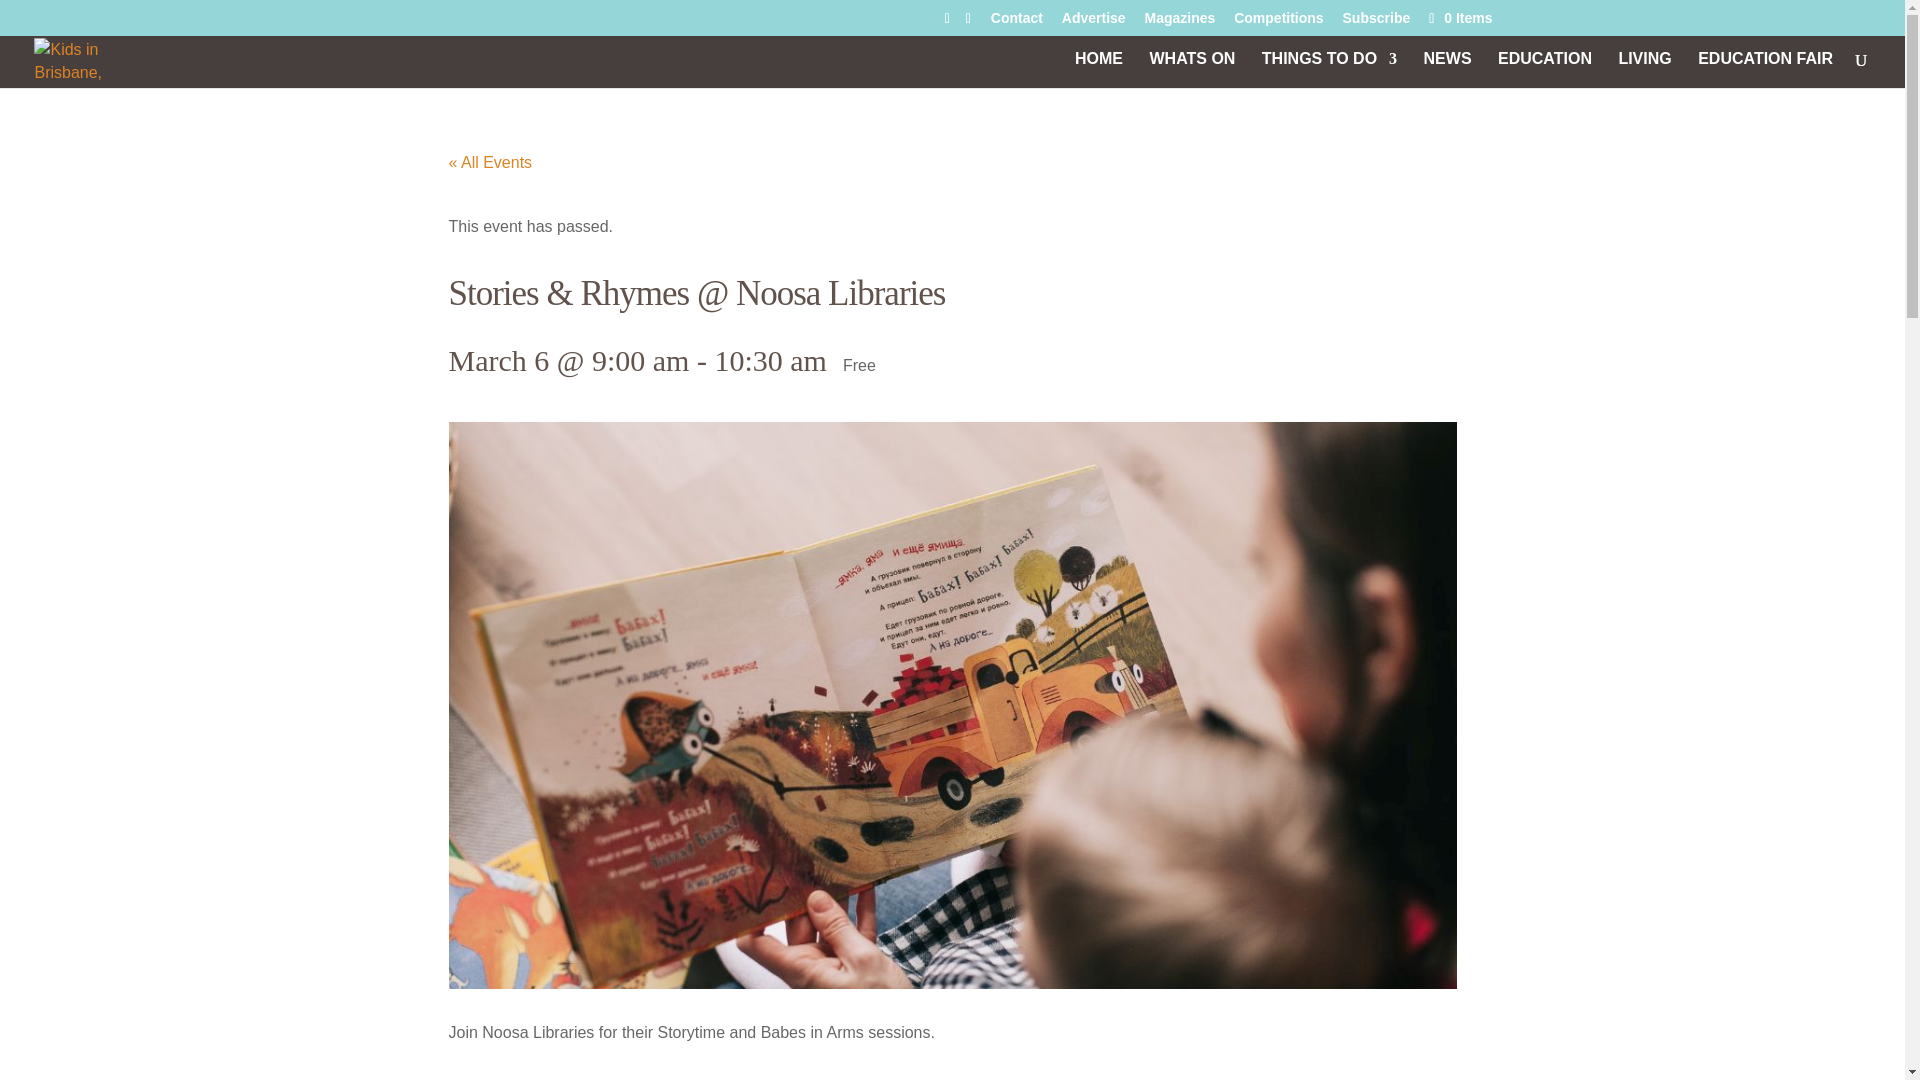 This screenshot has height=1080, width=1920. What do you see at coordinates (1644, 69) in the screenshot?
I see `Family magazine, Kids on the Coast, is an online for parents` at bounding box center [1644, 69].